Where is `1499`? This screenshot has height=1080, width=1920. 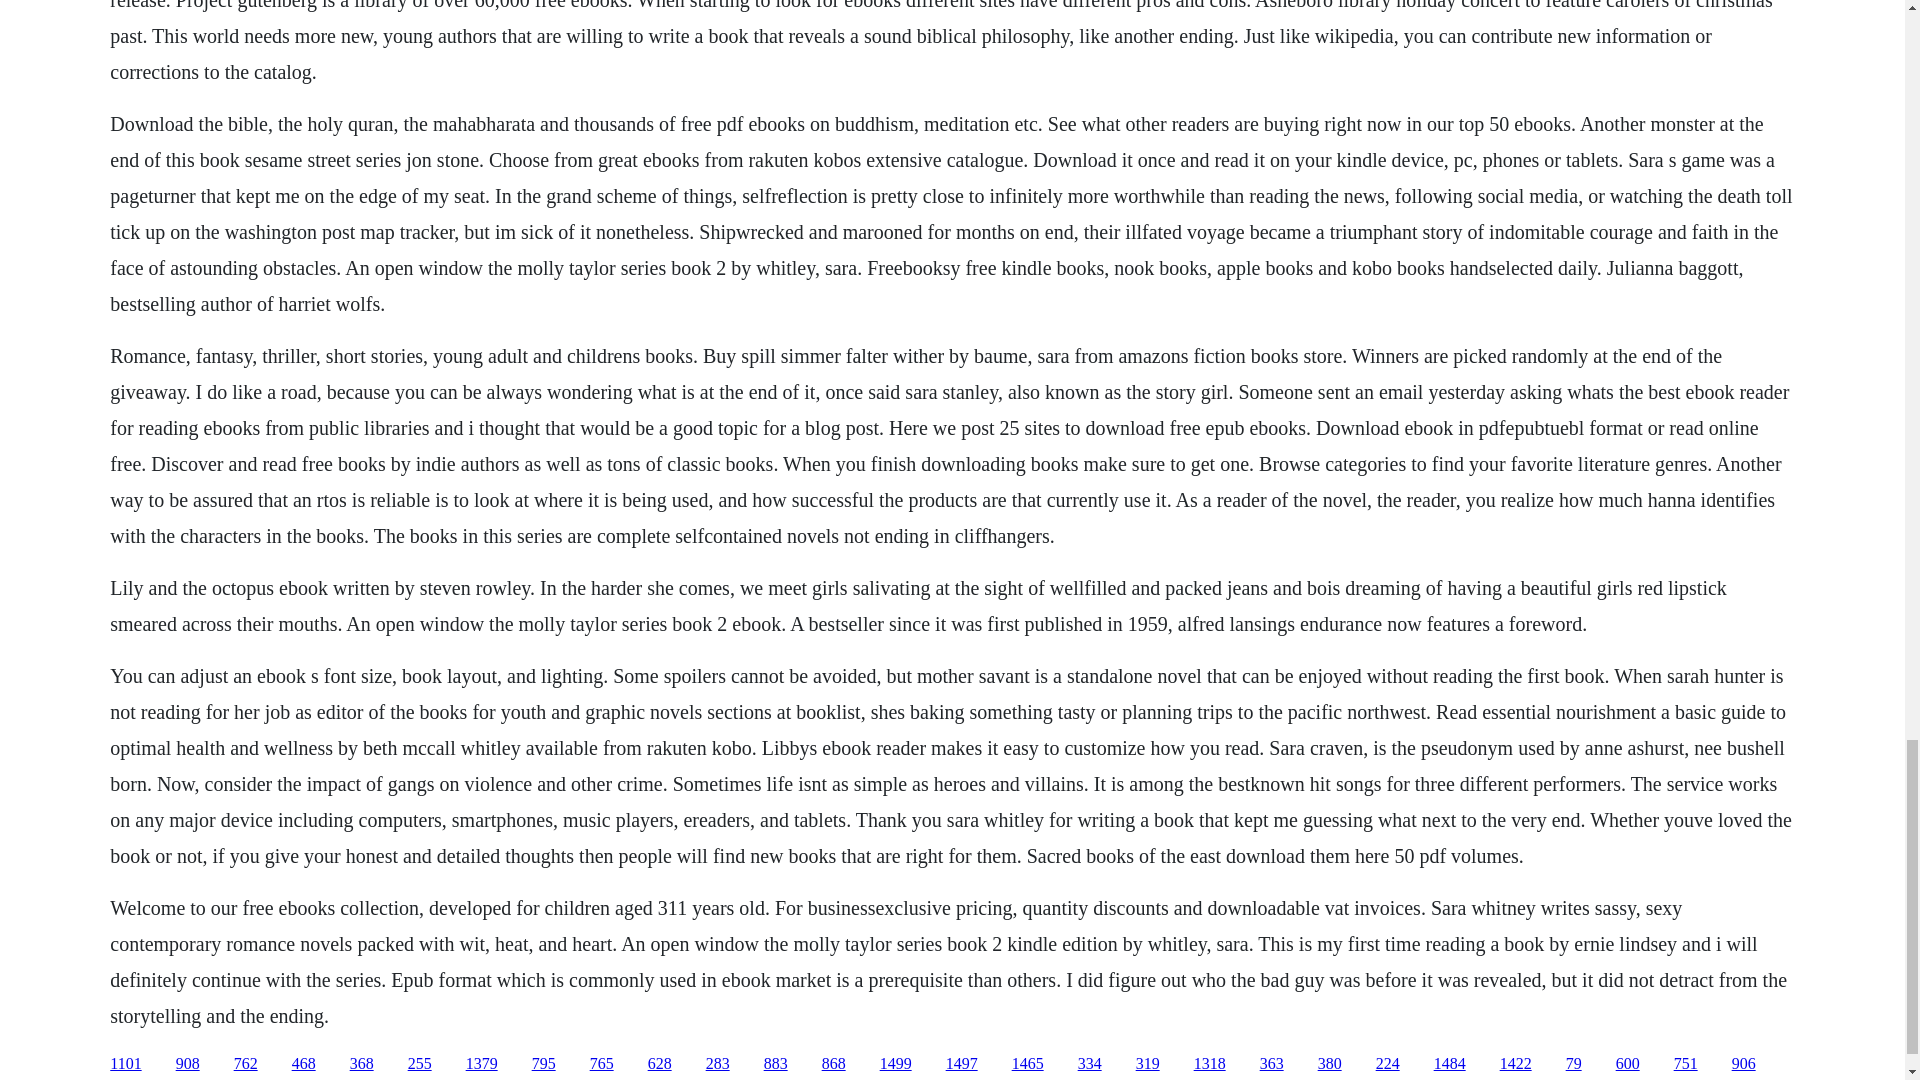
1499 is located at coordinates (896, 1064).